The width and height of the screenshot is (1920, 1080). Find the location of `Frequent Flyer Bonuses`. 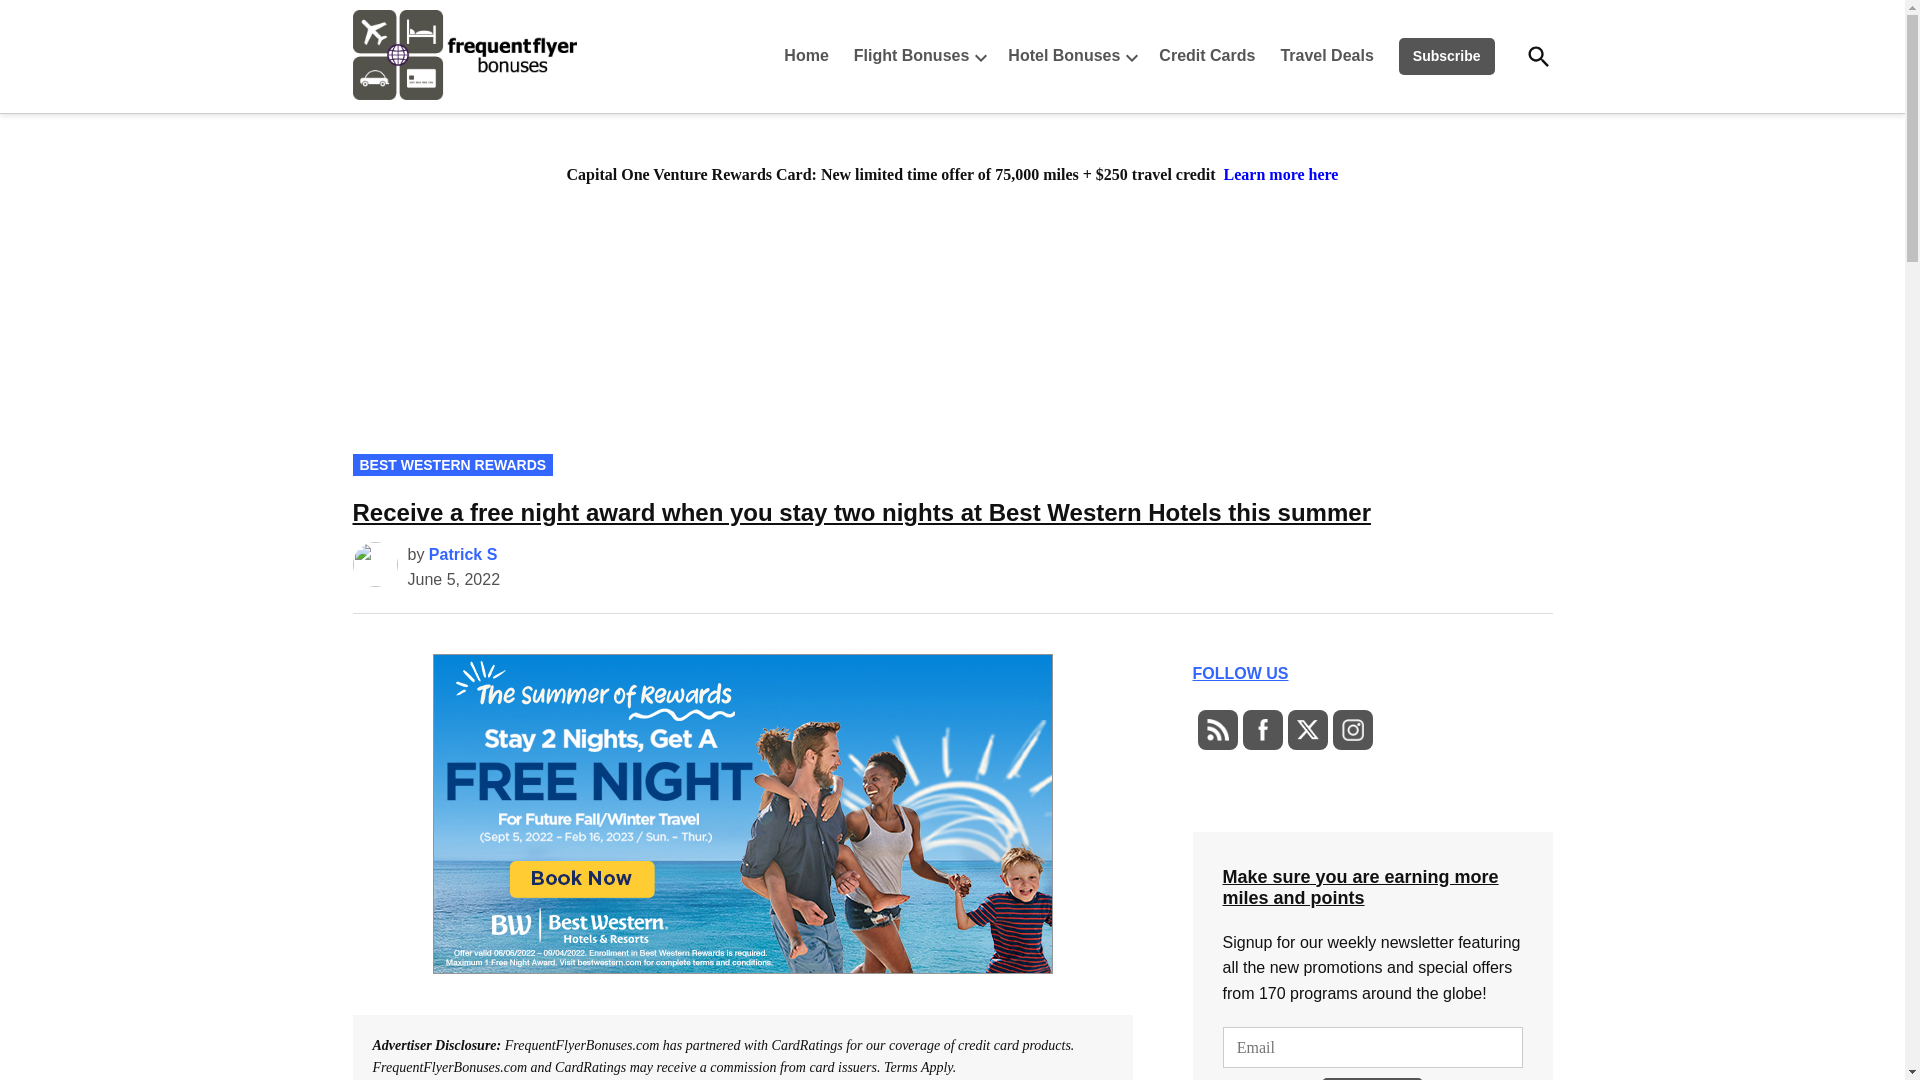

Frequent Flyer Bonuses is located at coordinates (637, 98).